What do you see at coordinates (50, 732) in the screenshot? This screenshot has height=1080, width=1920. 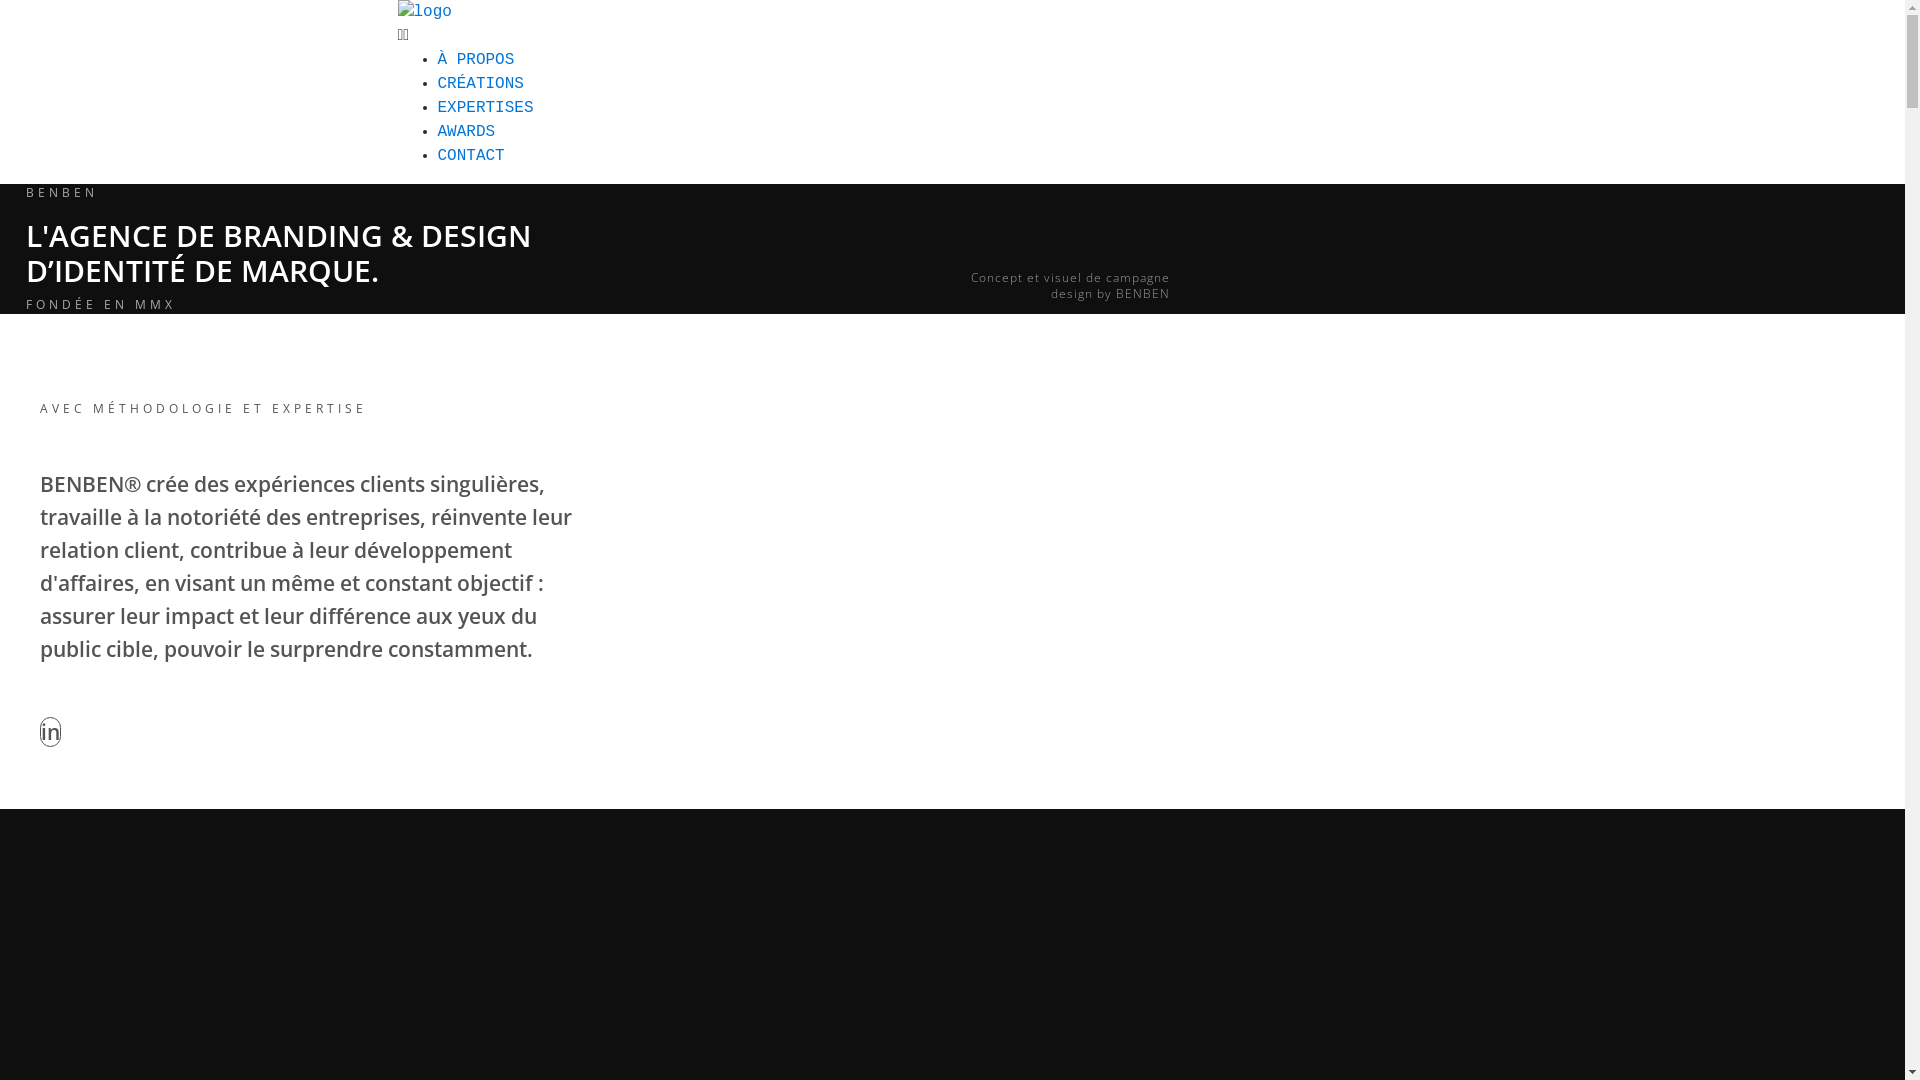 I see `in` at bounding box center [50, 732].